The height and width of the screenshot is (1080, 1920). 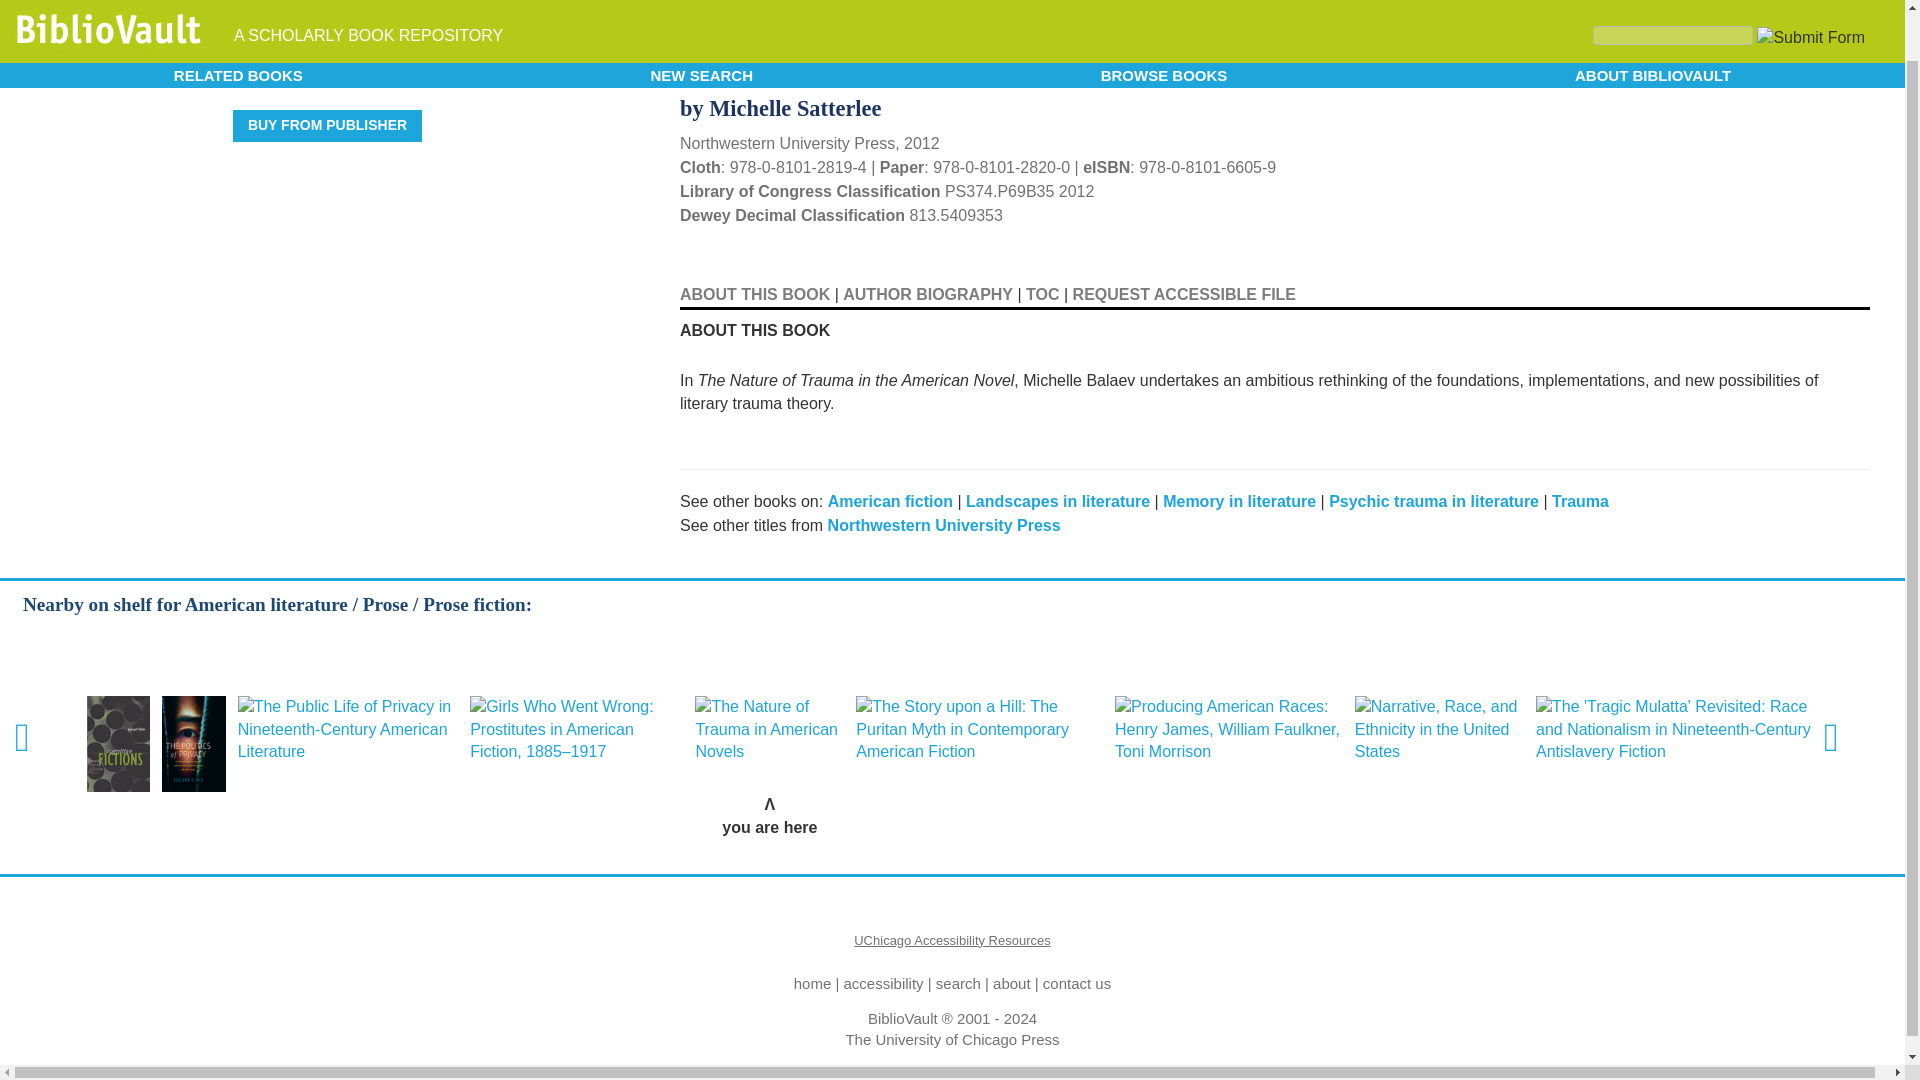 What do you see at coordinates (890, 500) in the screenshot?
I see `American fiction` at bounding box center [890, 500].